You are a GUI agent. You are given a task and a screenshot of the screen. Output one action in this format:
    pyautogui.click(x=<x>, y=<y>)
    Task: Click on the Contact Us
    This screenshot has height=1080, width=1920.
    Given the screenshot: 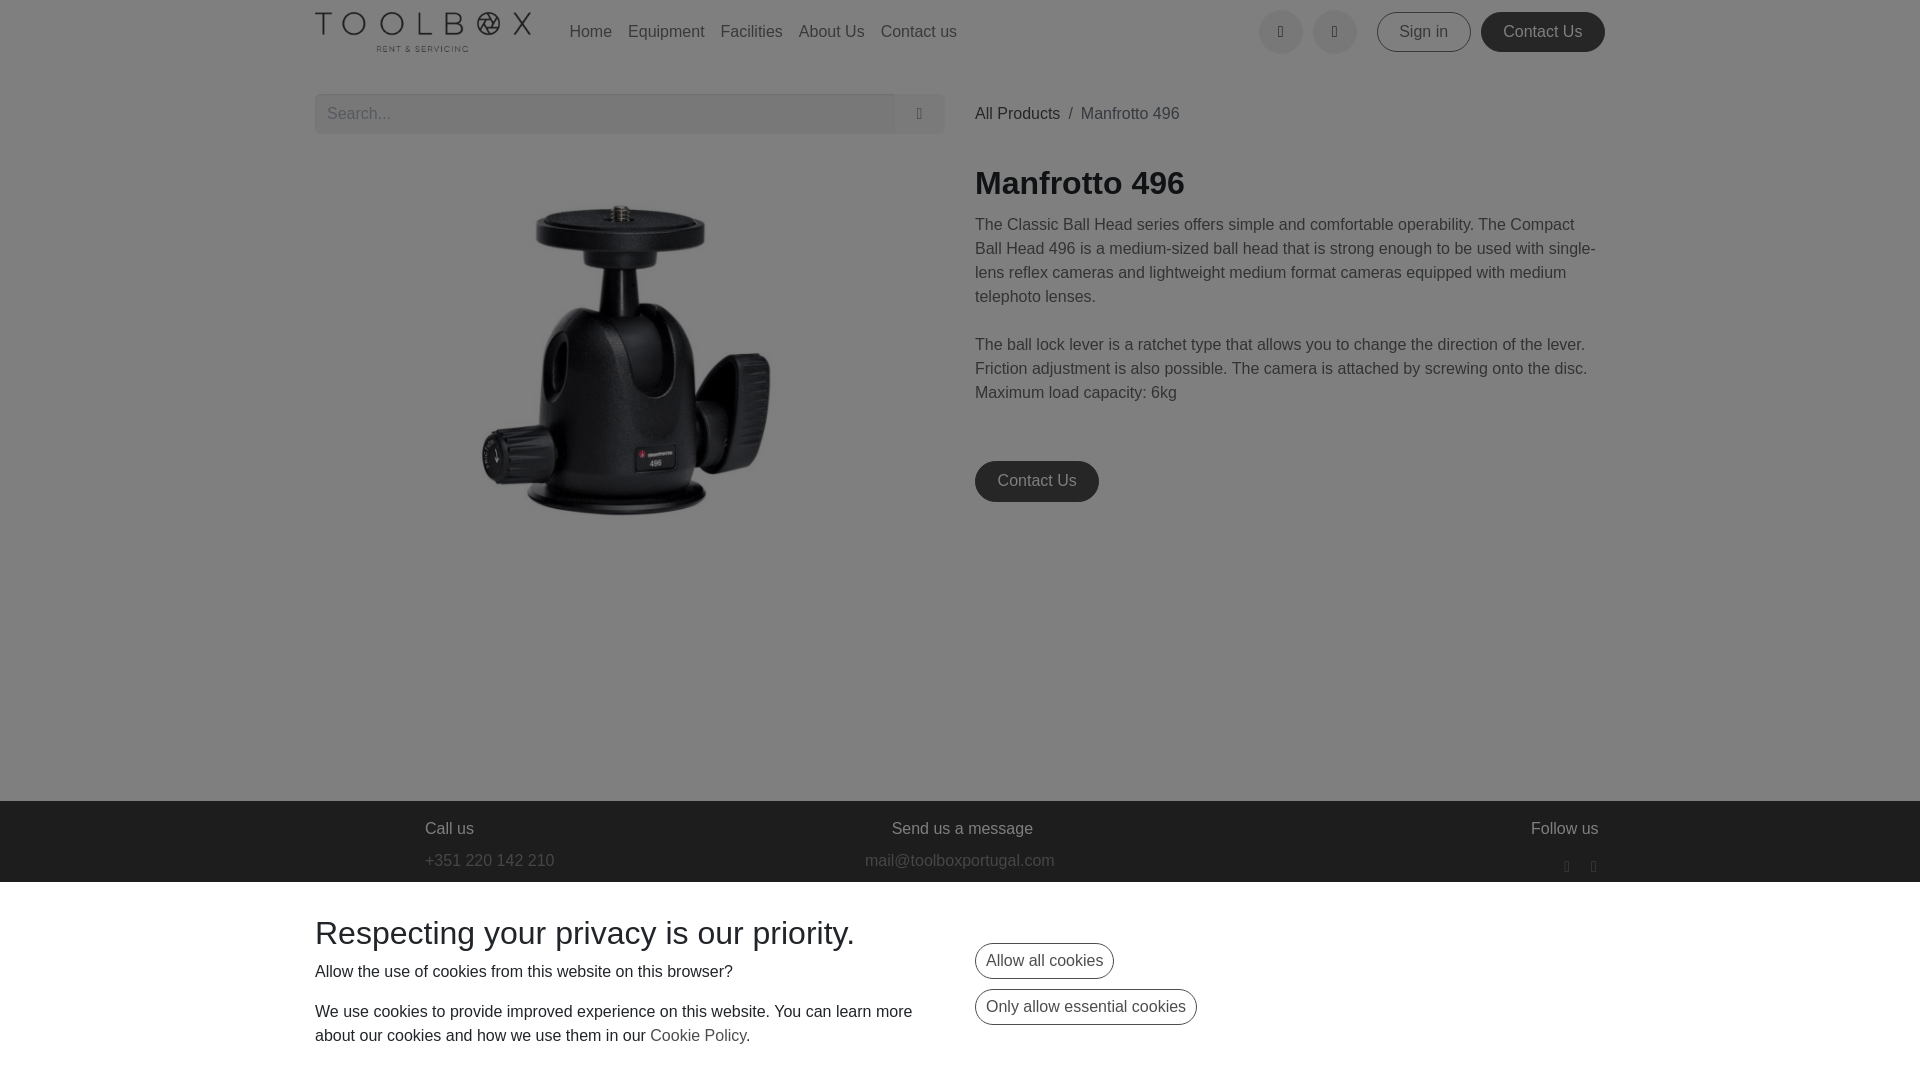 What is the action you would take?
    pyautogui.click(x=1542, y=31)
    